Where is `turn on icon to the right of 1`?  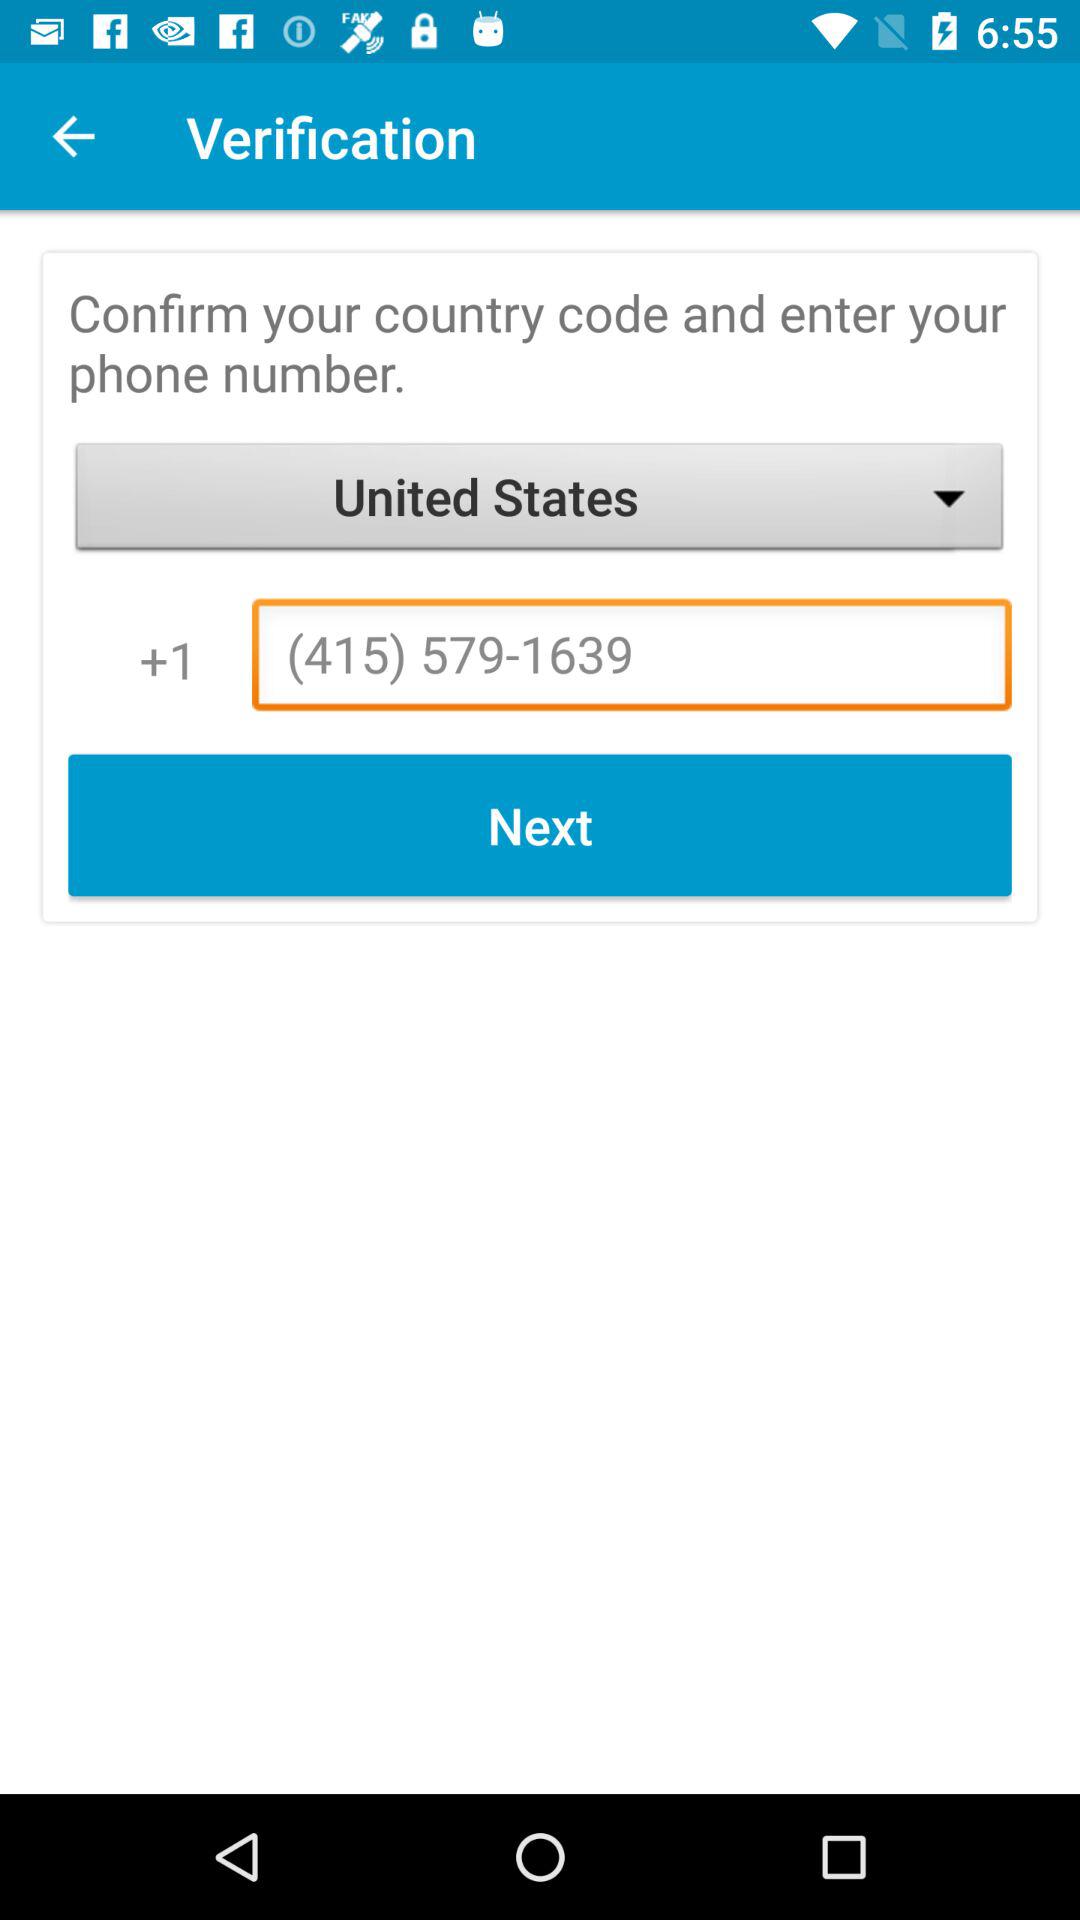
turn on icon to the right of 1 is located at coordinates (632, 660).